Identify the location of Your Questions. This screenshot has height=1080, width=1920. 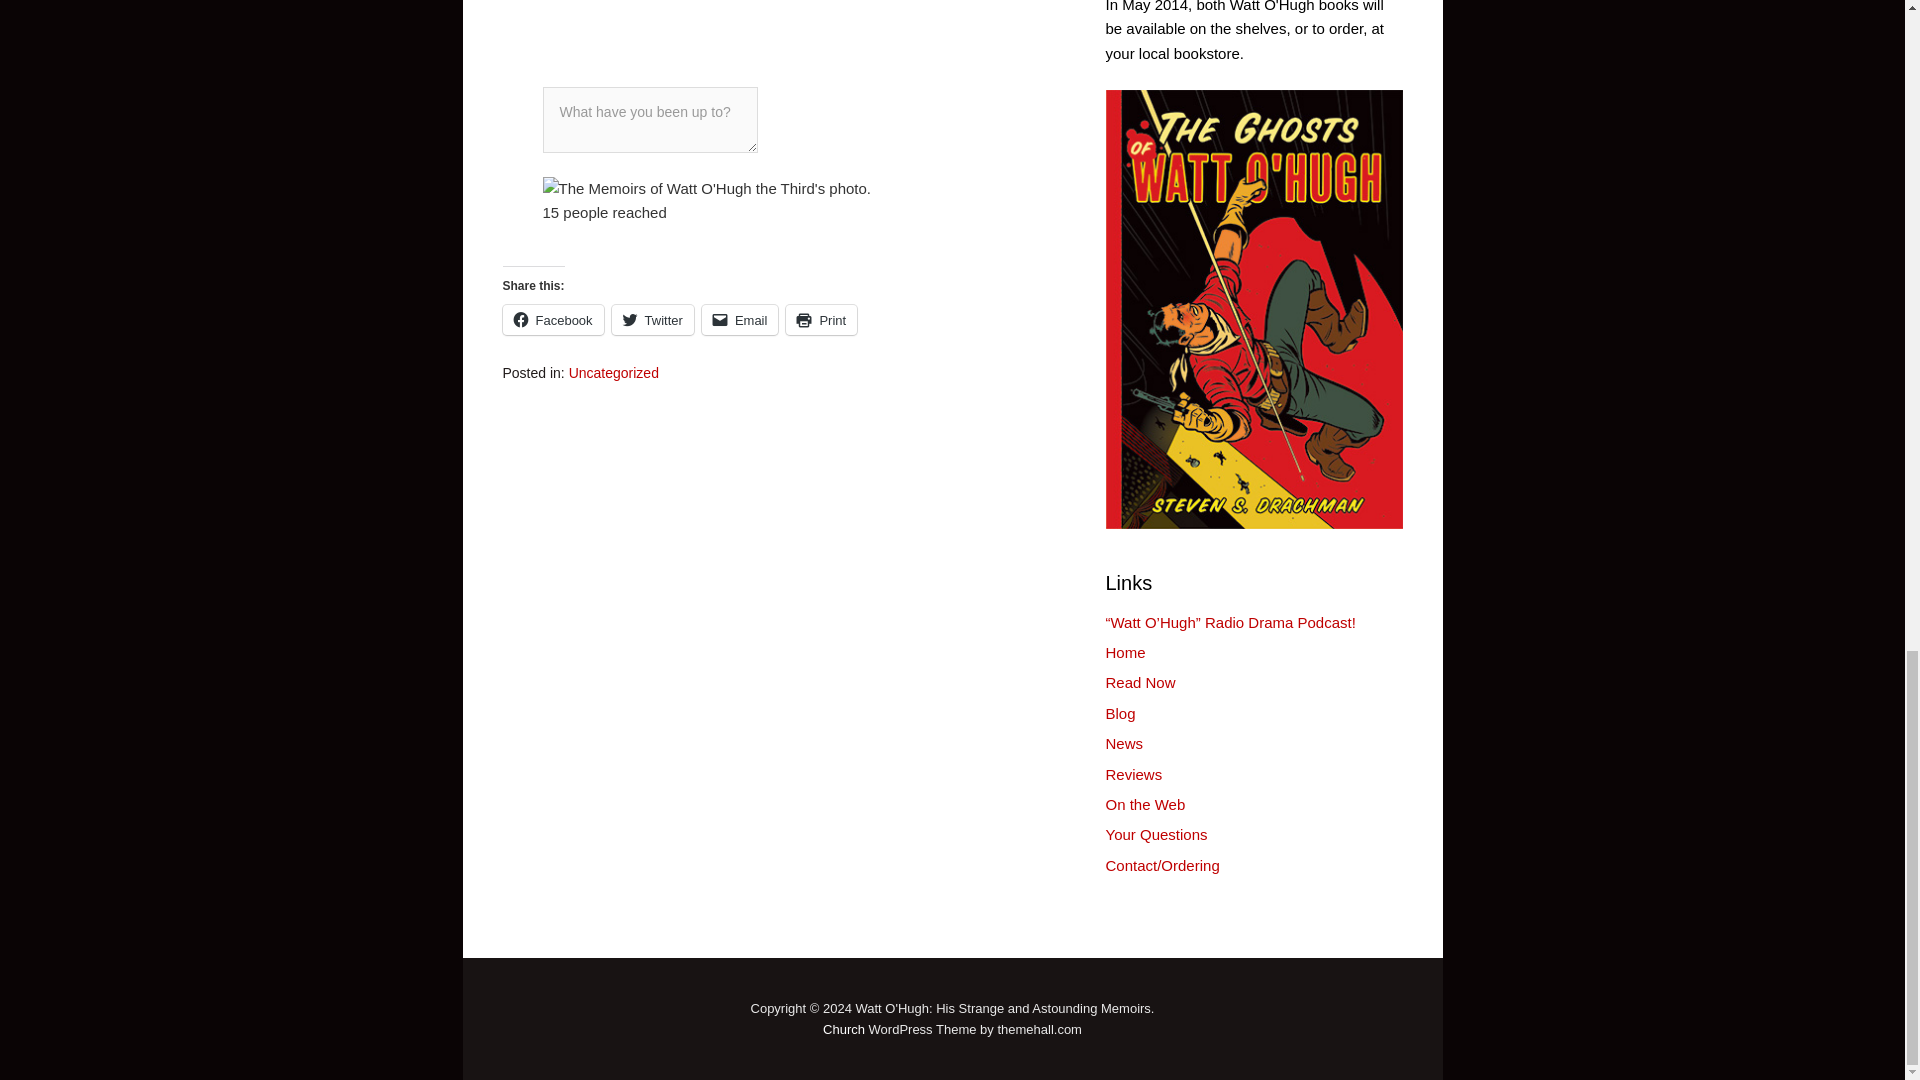
(1156, 834).